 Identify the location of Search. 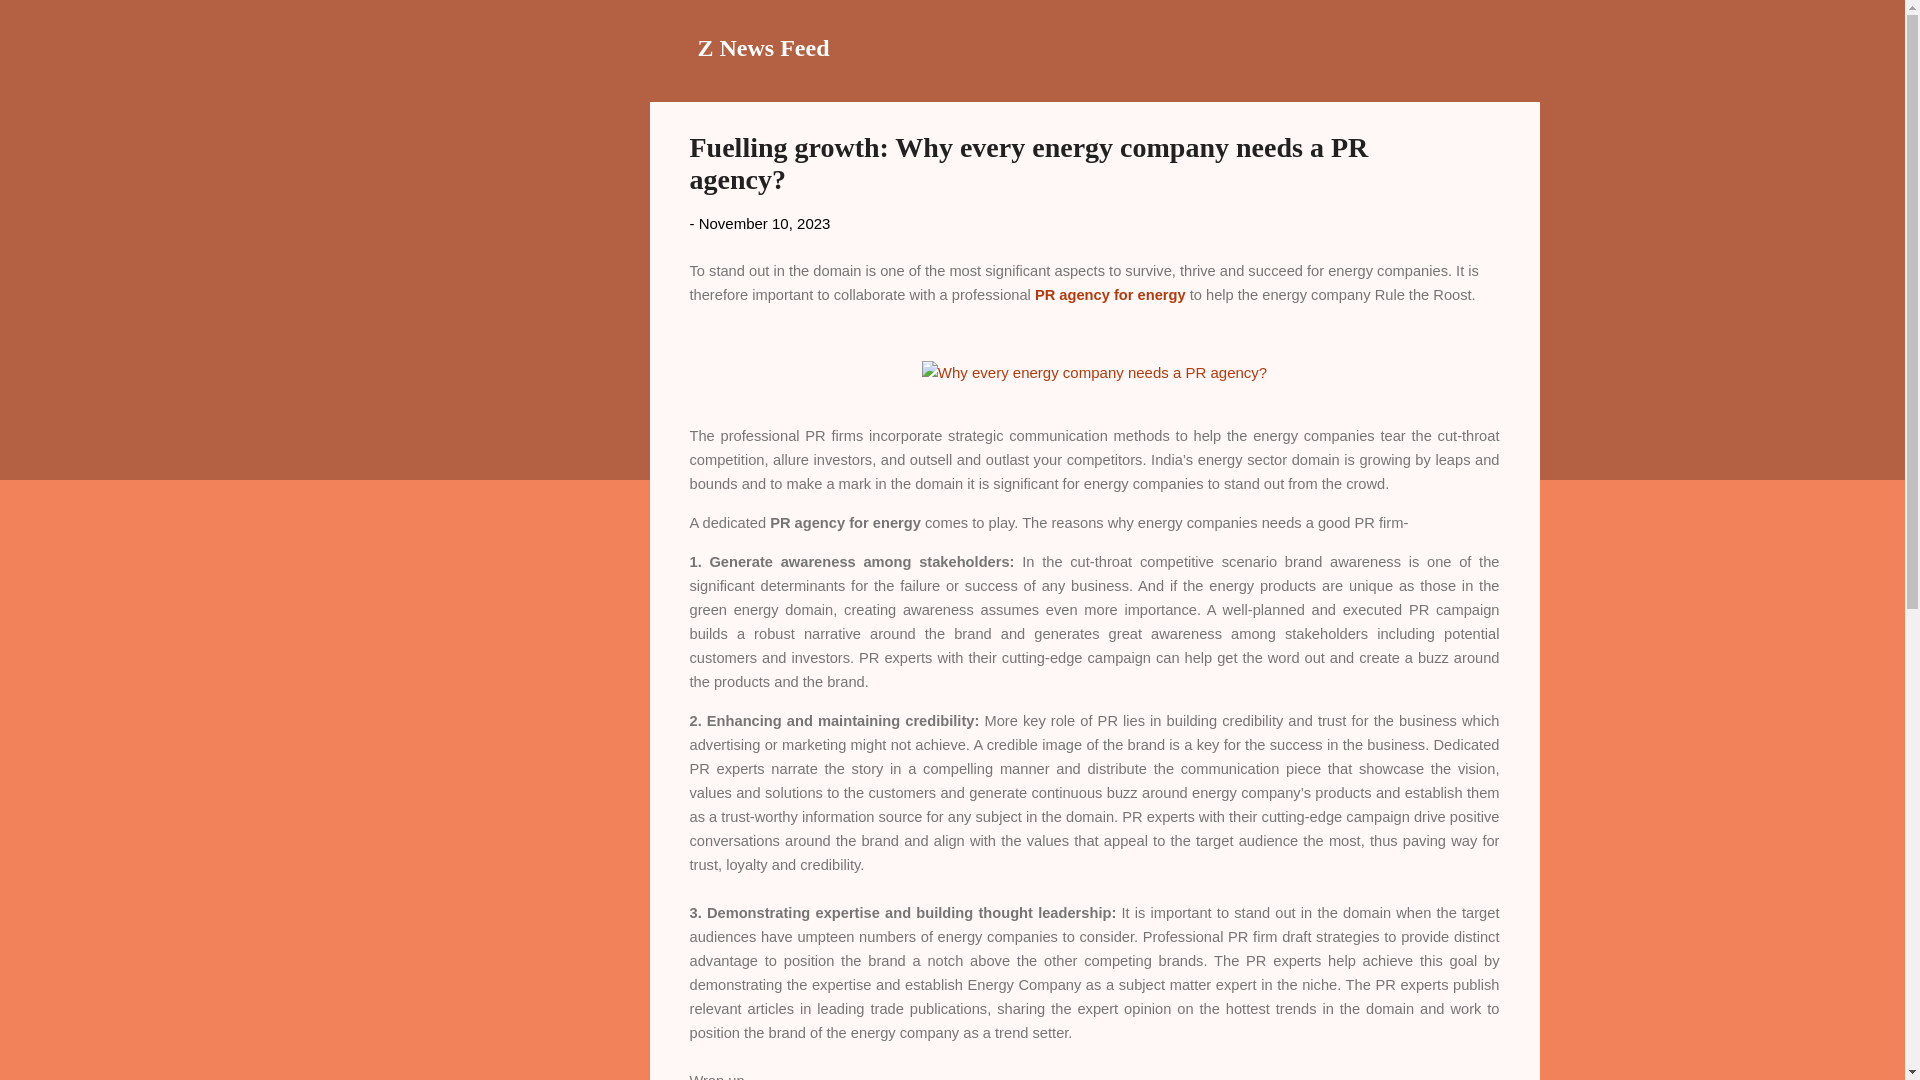
(39, 24).